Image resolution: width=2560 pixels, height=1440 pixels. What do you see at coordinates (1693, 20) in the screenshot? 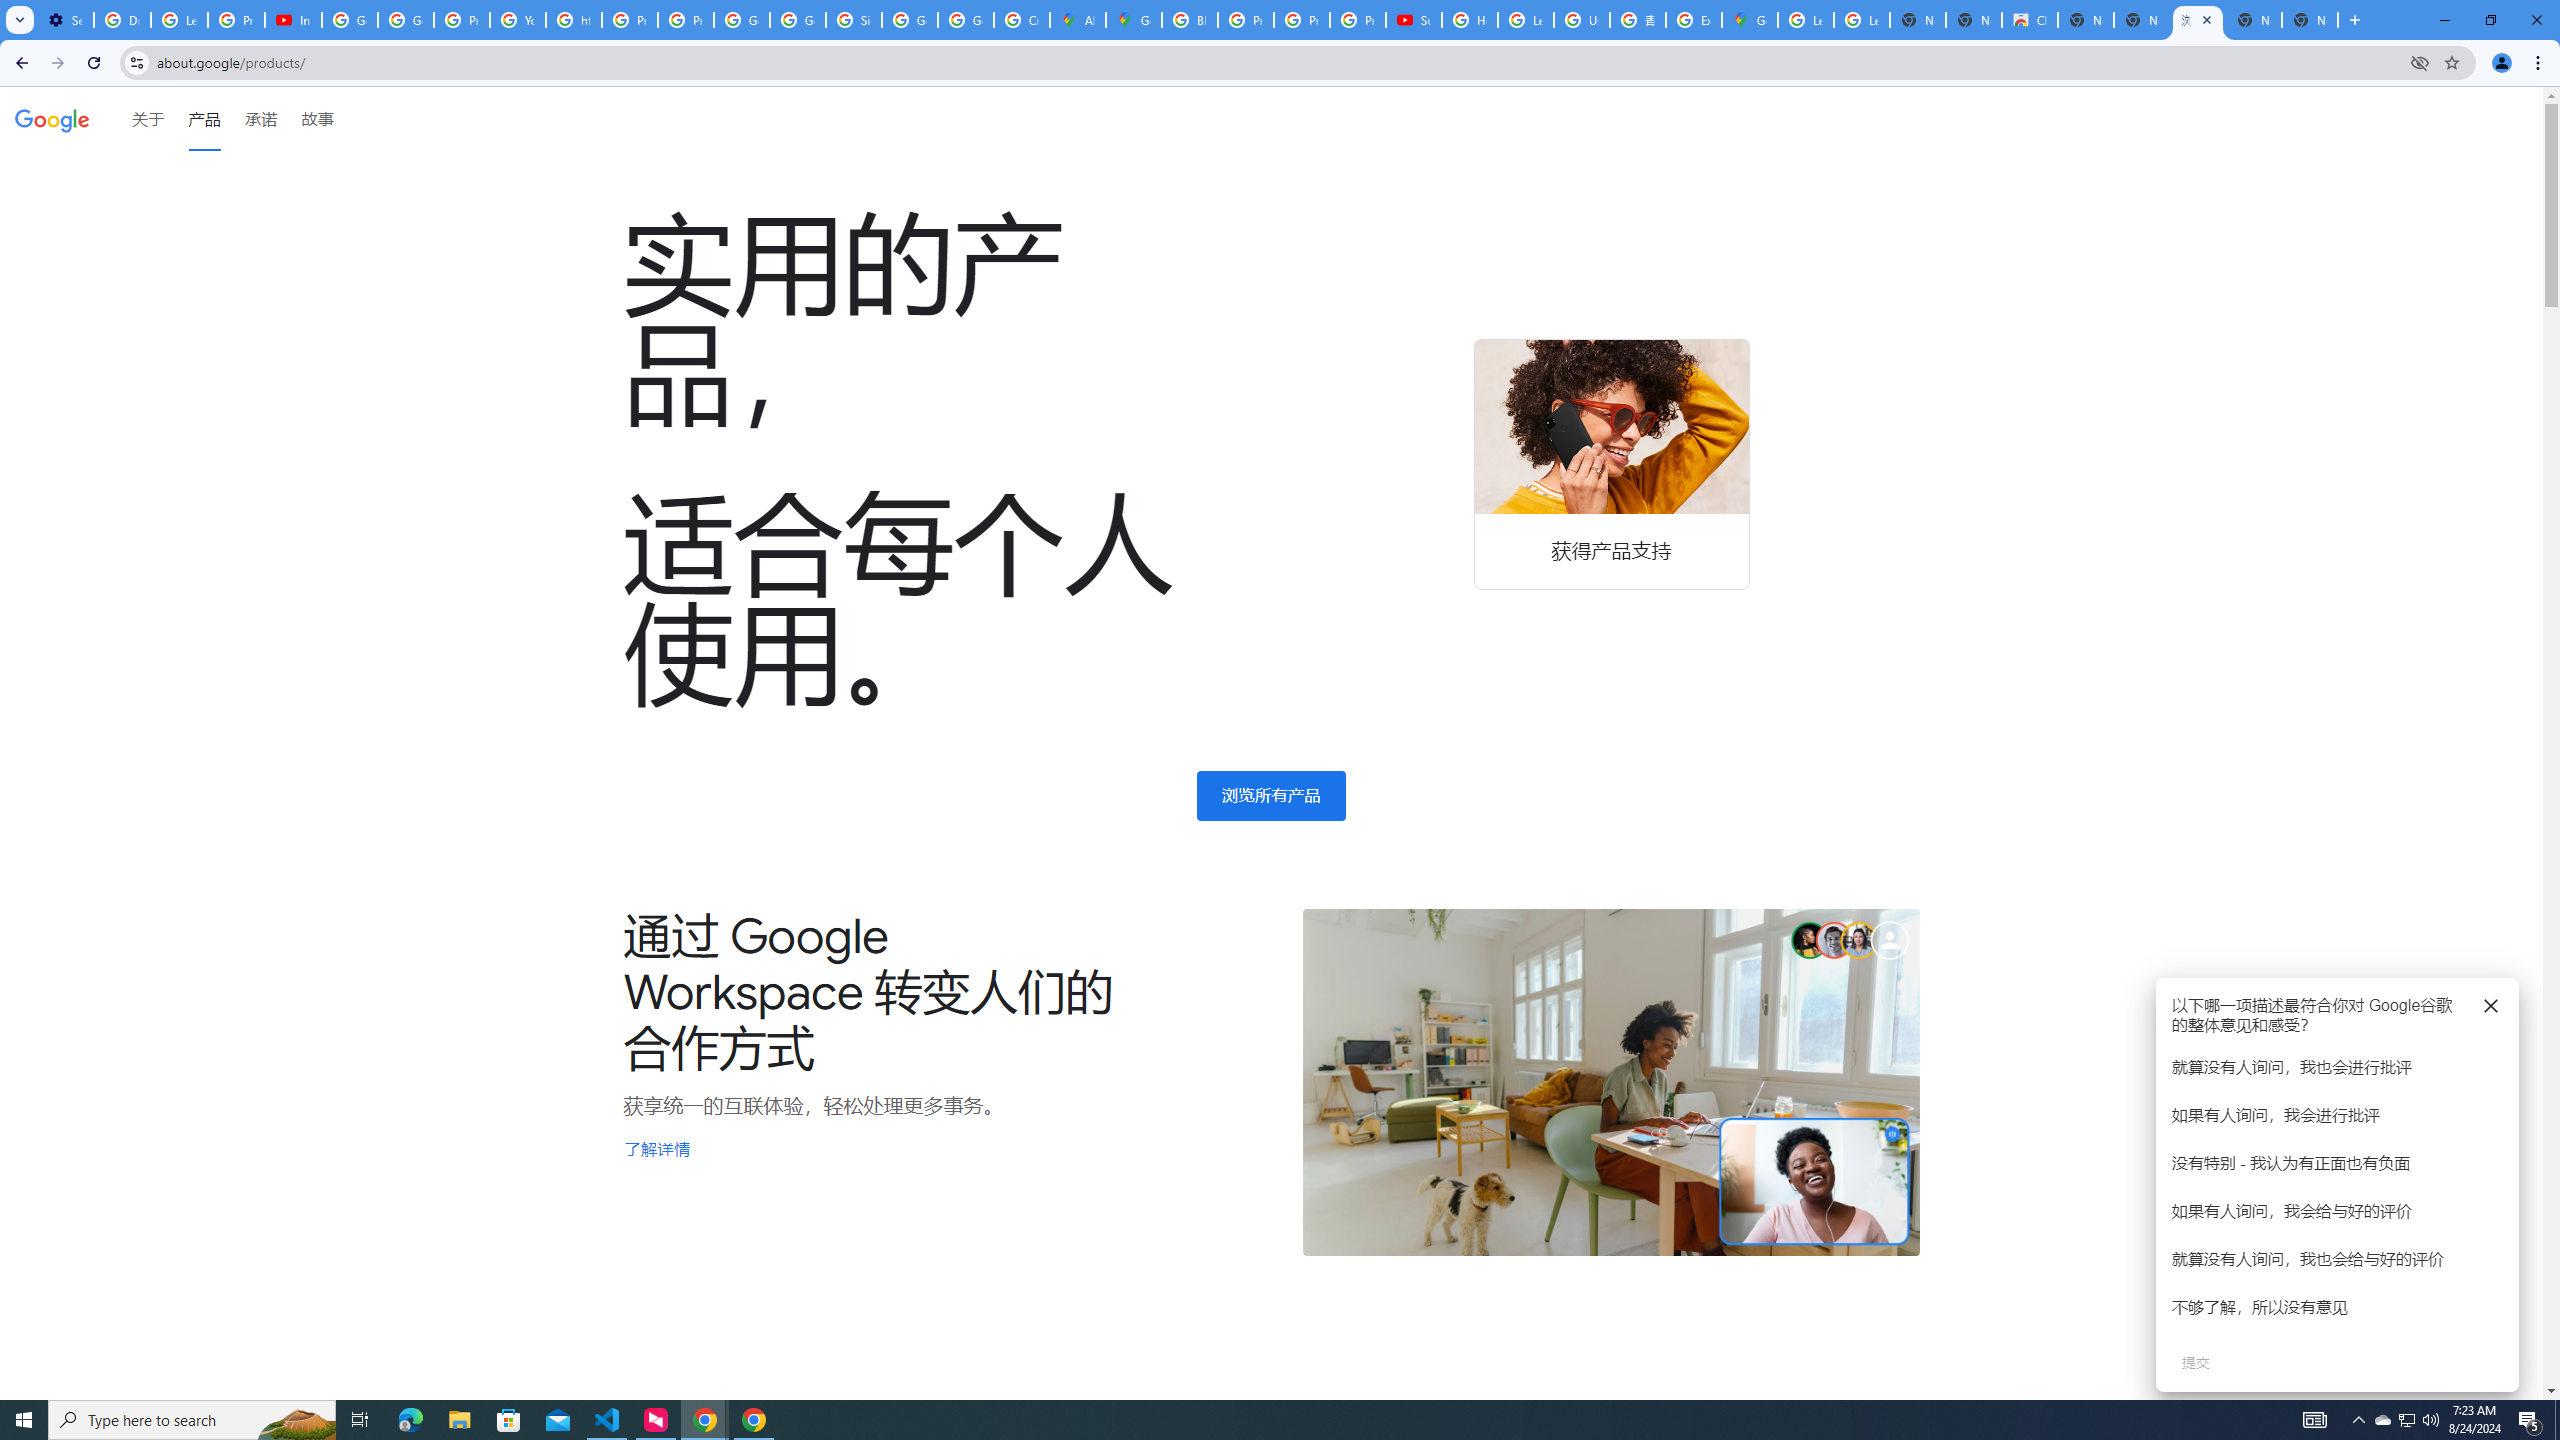
I see `Explore new street-level details - Google Maps Help` at bounding box center [1693, 20].